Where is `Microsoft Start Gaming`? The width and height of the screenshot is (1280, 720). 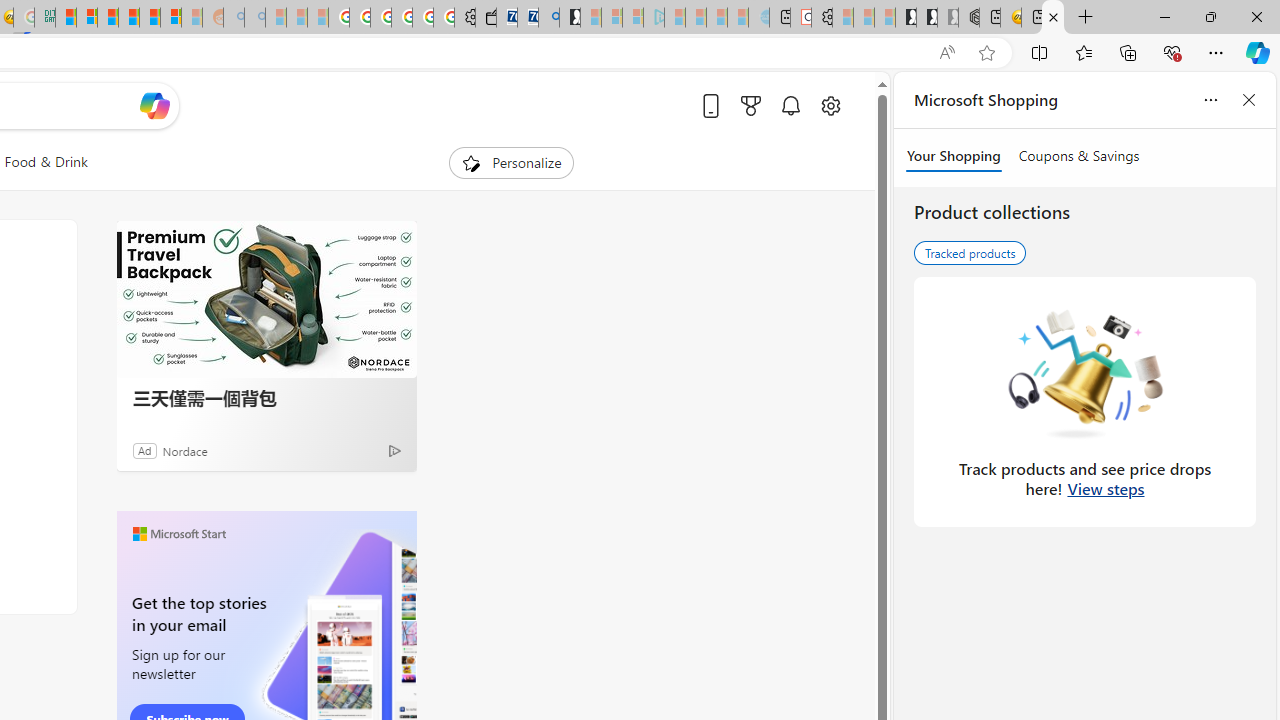
Microsoft Start Gaming is located at coordinates (569, 18).